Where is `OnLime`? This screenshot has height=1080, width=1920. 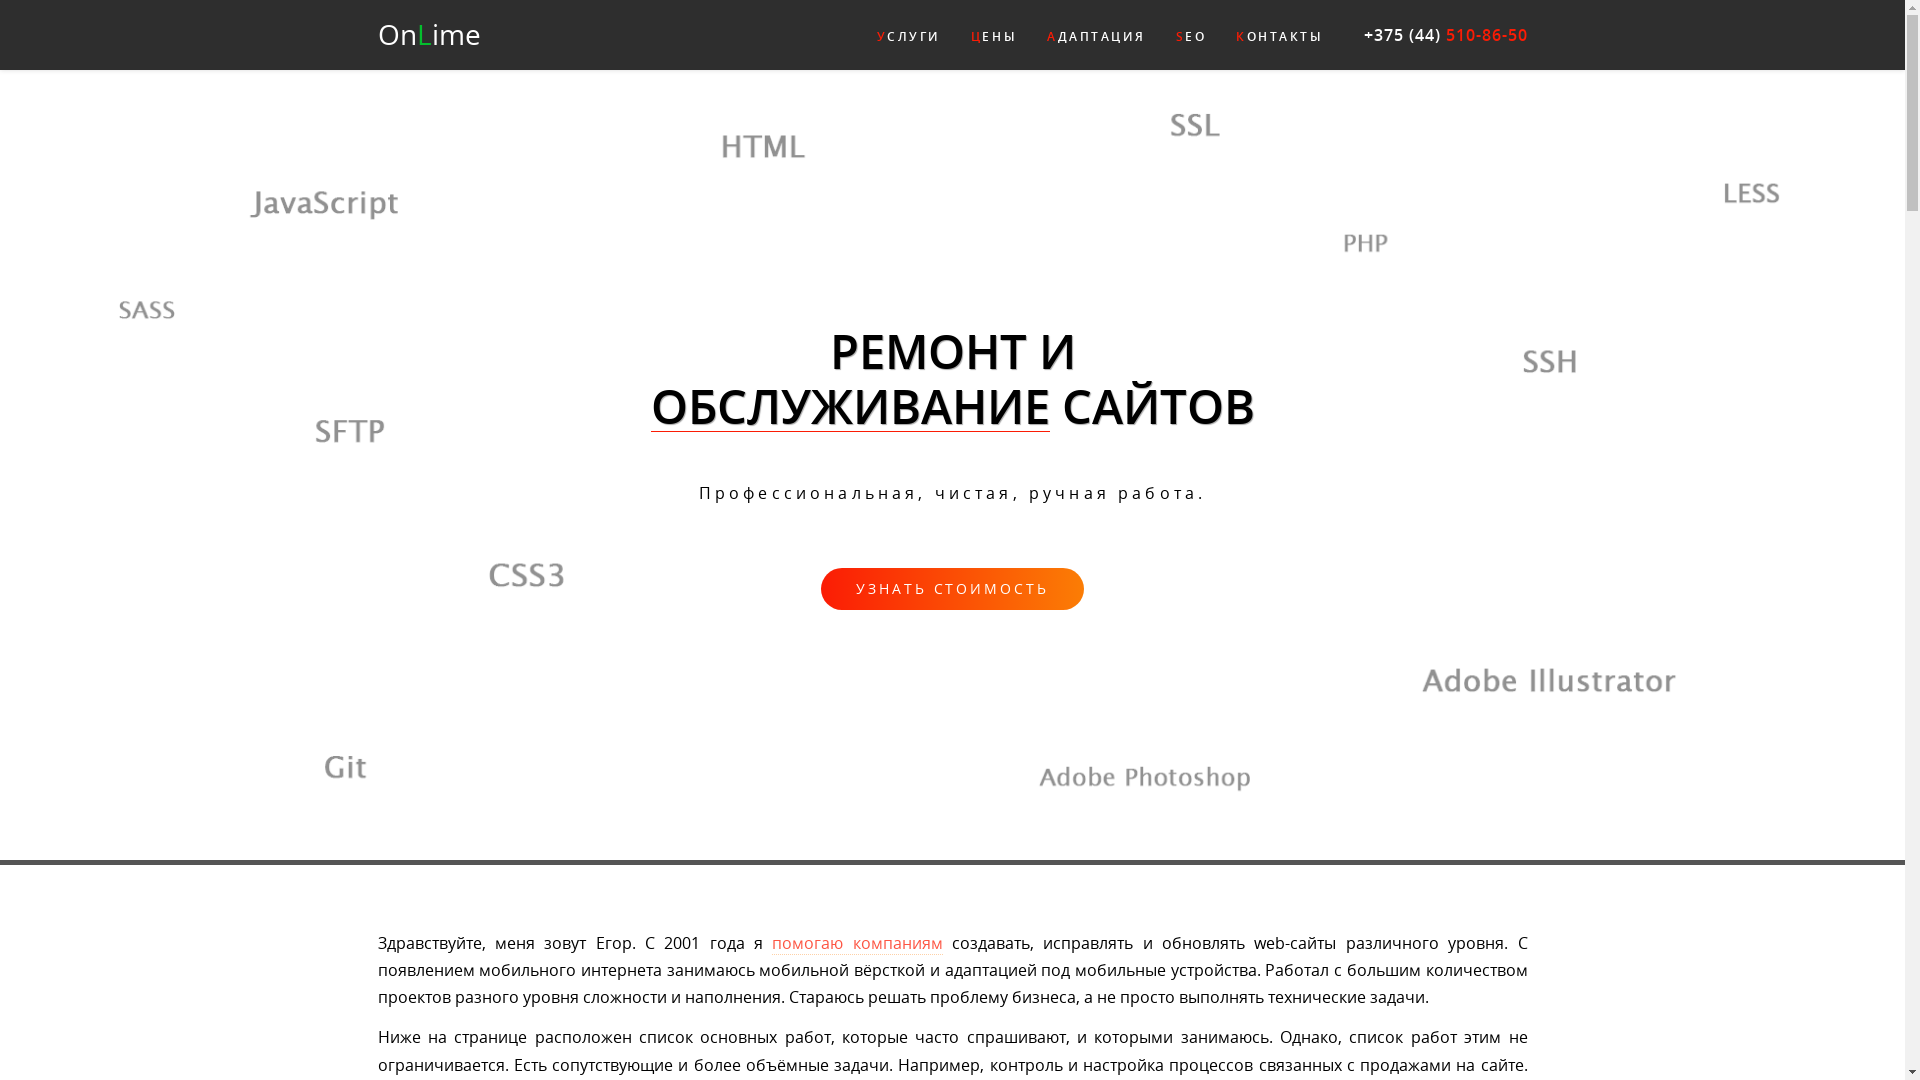
OnLime is located at coordinates (430, 34).